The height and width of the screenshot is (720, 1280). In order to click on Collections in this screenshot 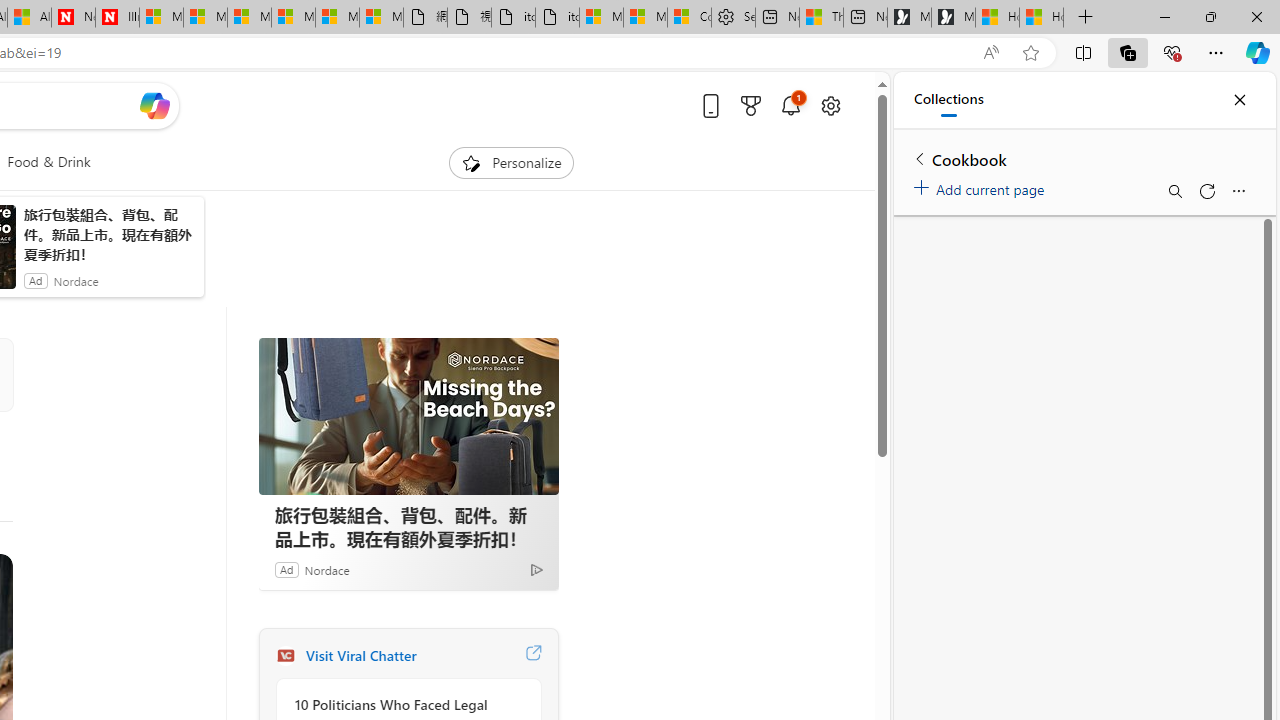, I will do `click(948, 100)`.